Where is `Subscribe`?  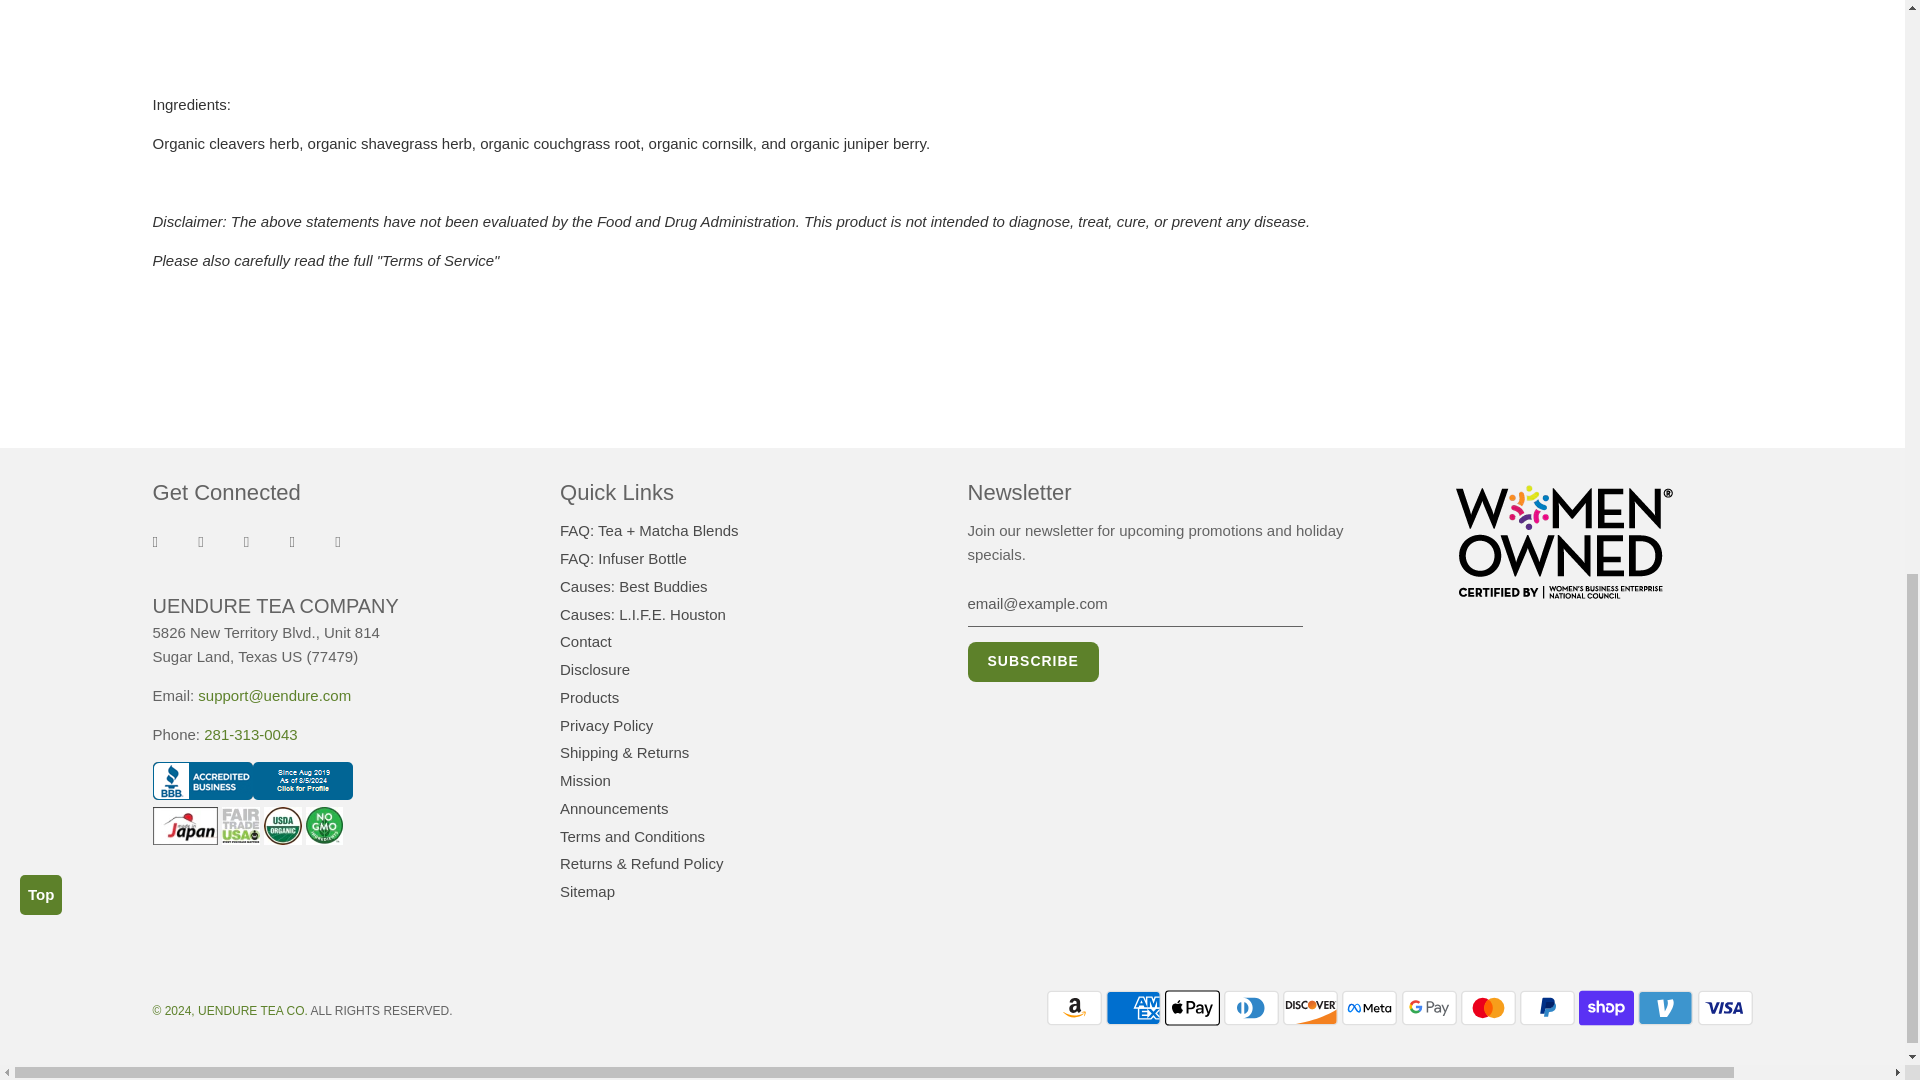 Subscribe is located at coordinates (1032, 661).